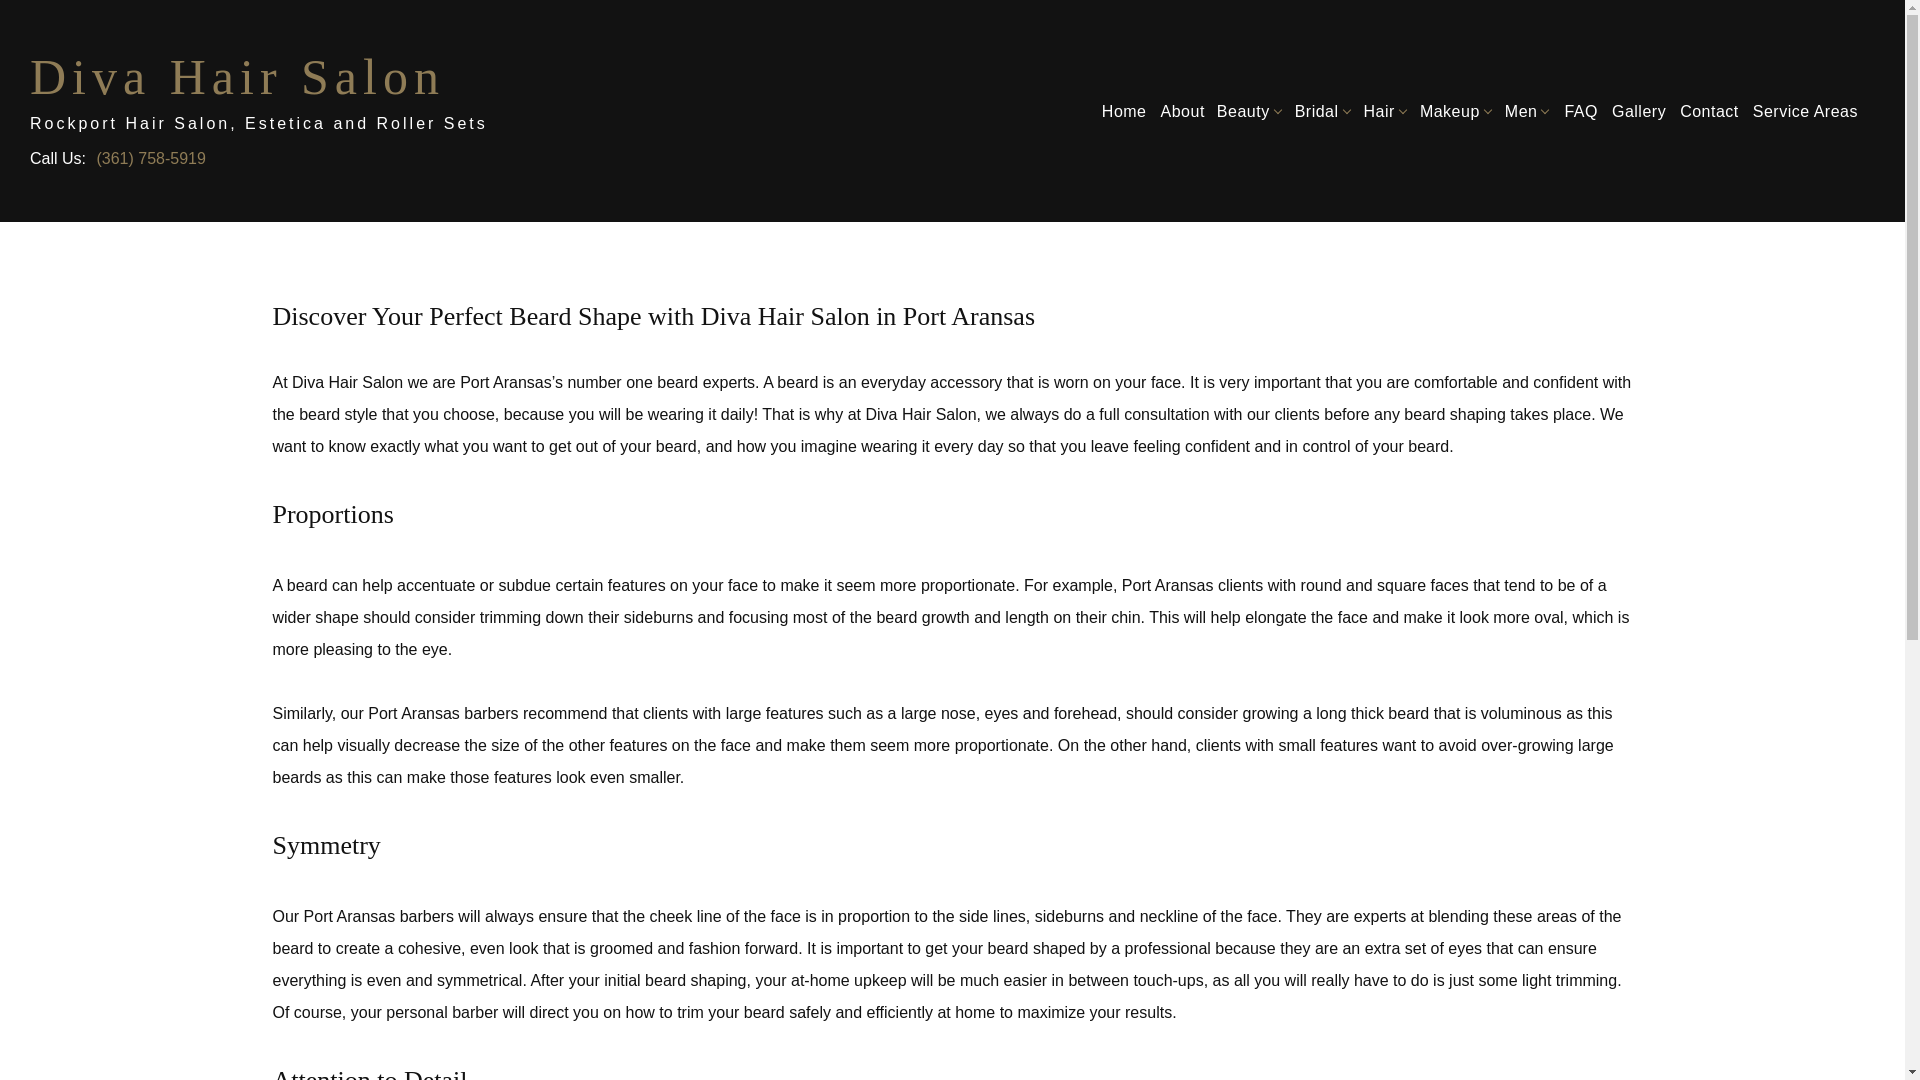  What do you see at coordinates (1246, 193) in the screenshot?
I see `Waxing` at bounding box center [1246, 193].